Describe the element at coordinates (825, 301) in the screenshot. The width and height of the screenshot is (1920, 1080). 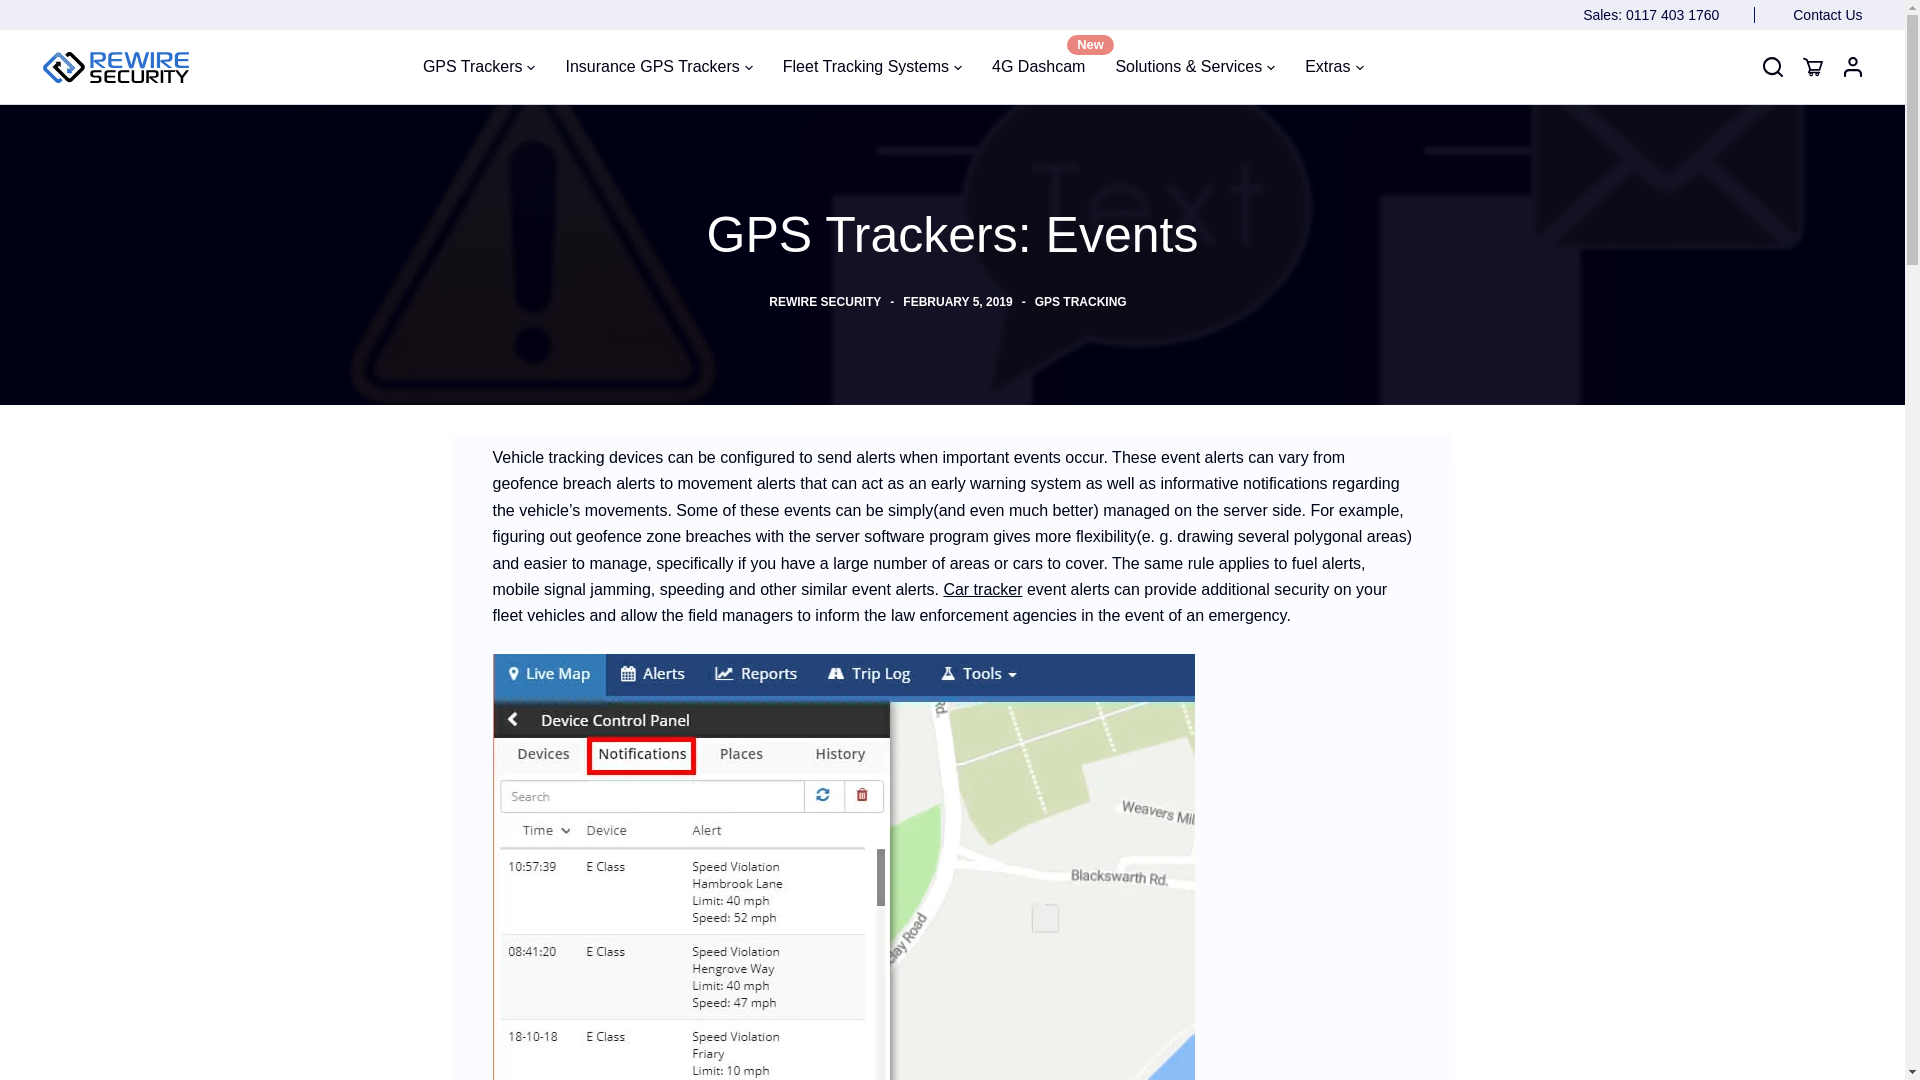
I see `Posts by Rewire Security` at that location.